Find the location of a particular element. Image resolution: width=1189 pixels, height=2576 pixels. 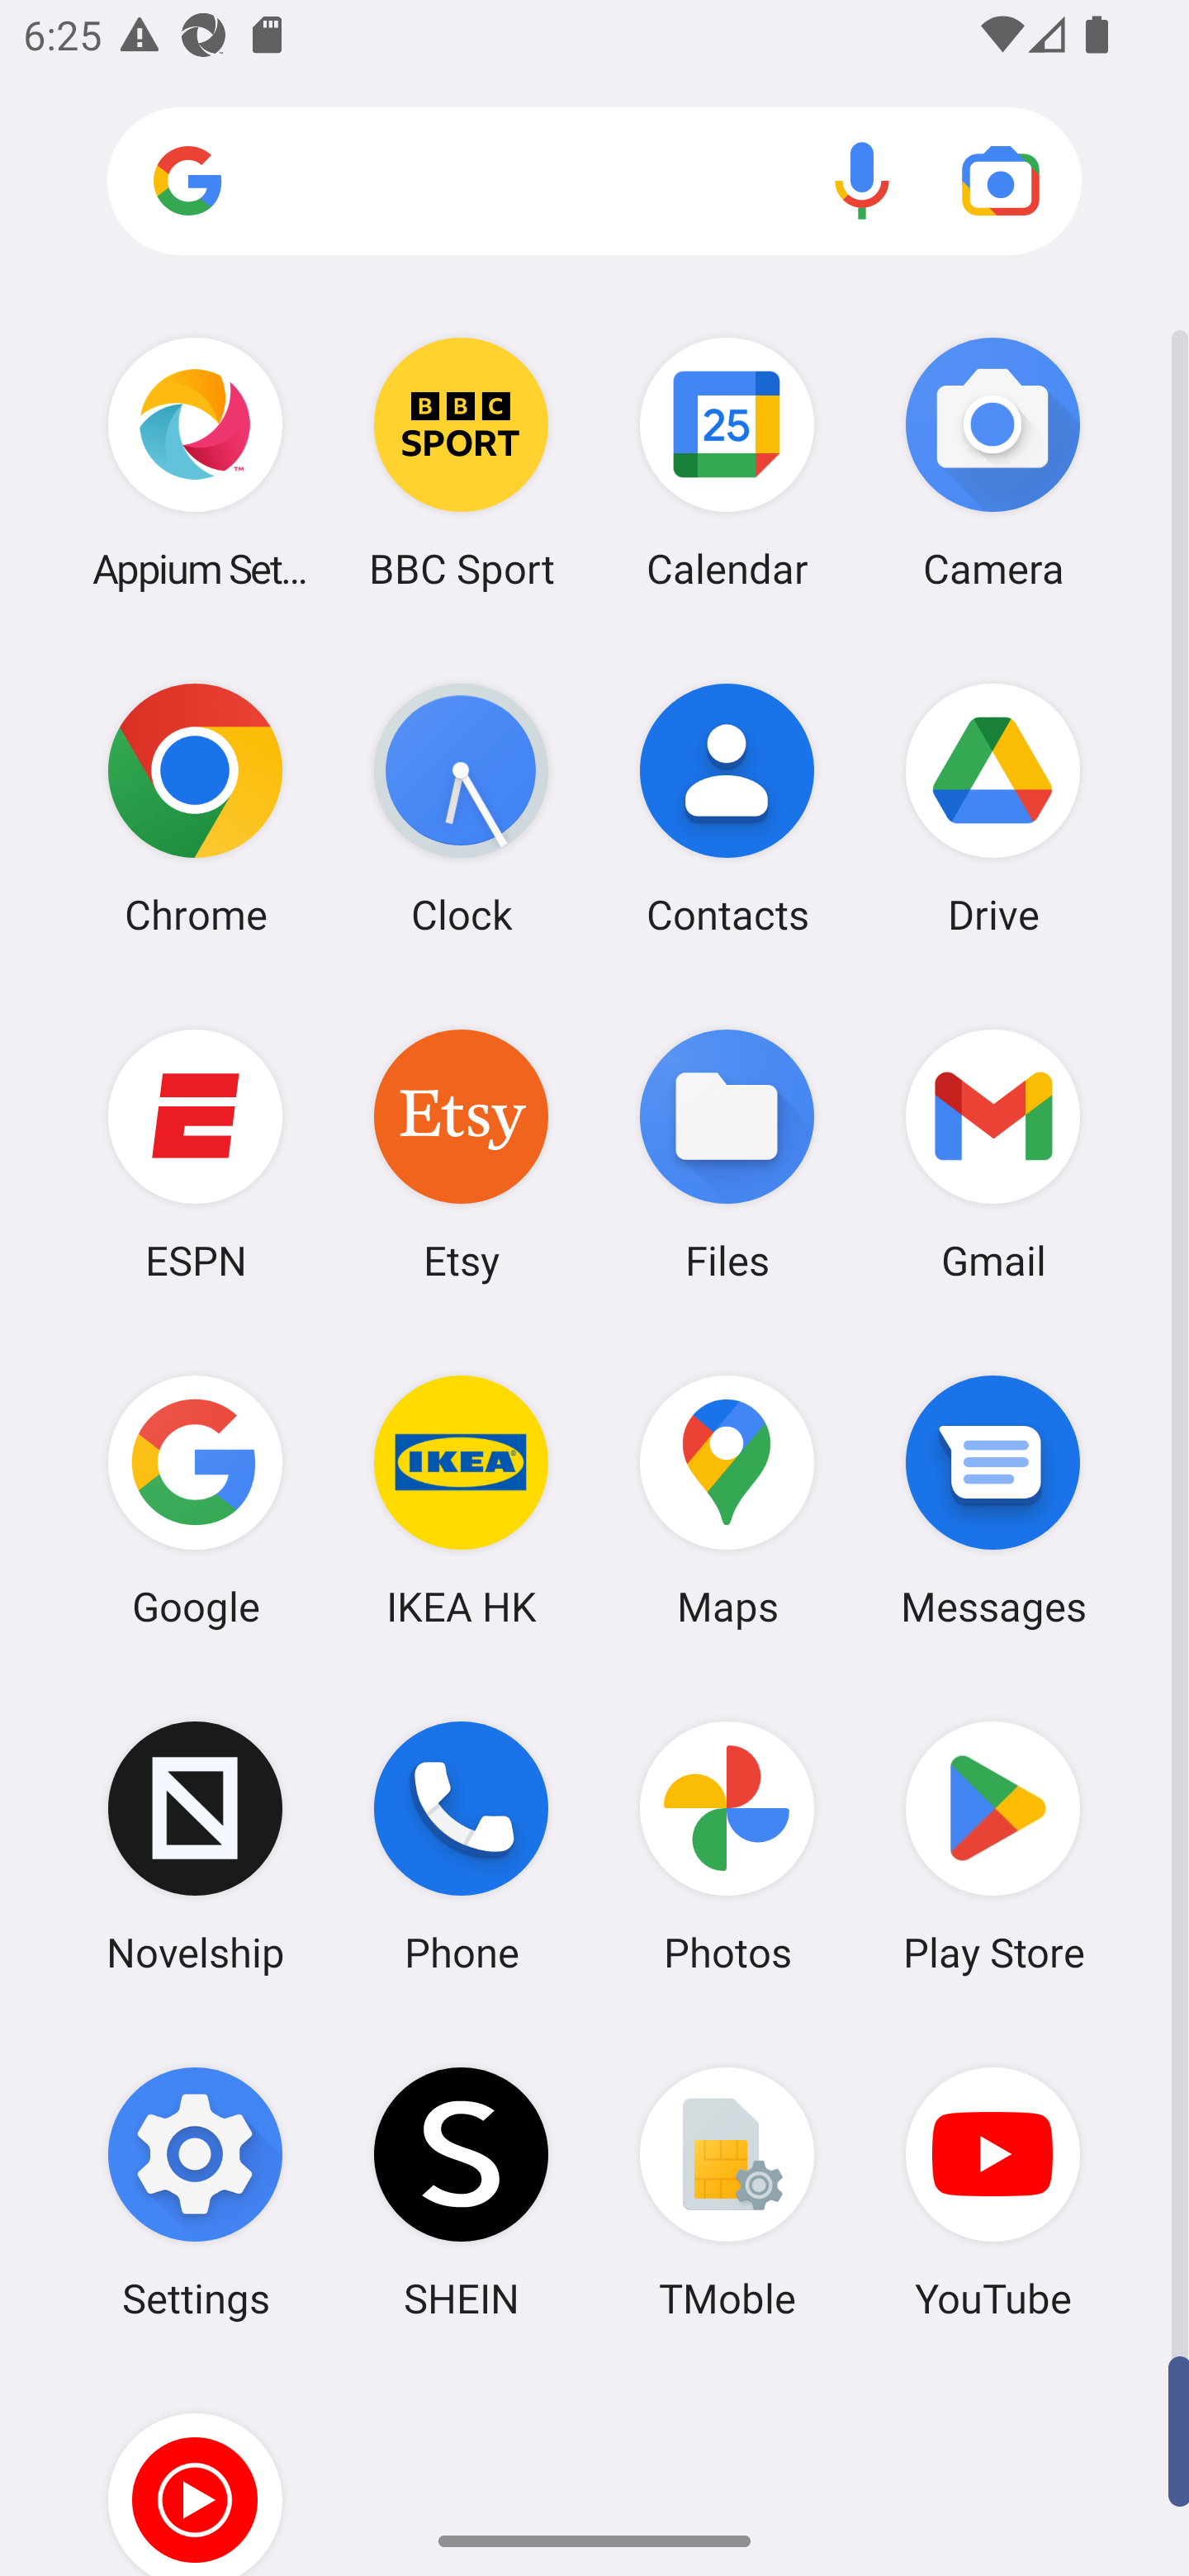

BBC Sport is located at coordinates (461, 462).